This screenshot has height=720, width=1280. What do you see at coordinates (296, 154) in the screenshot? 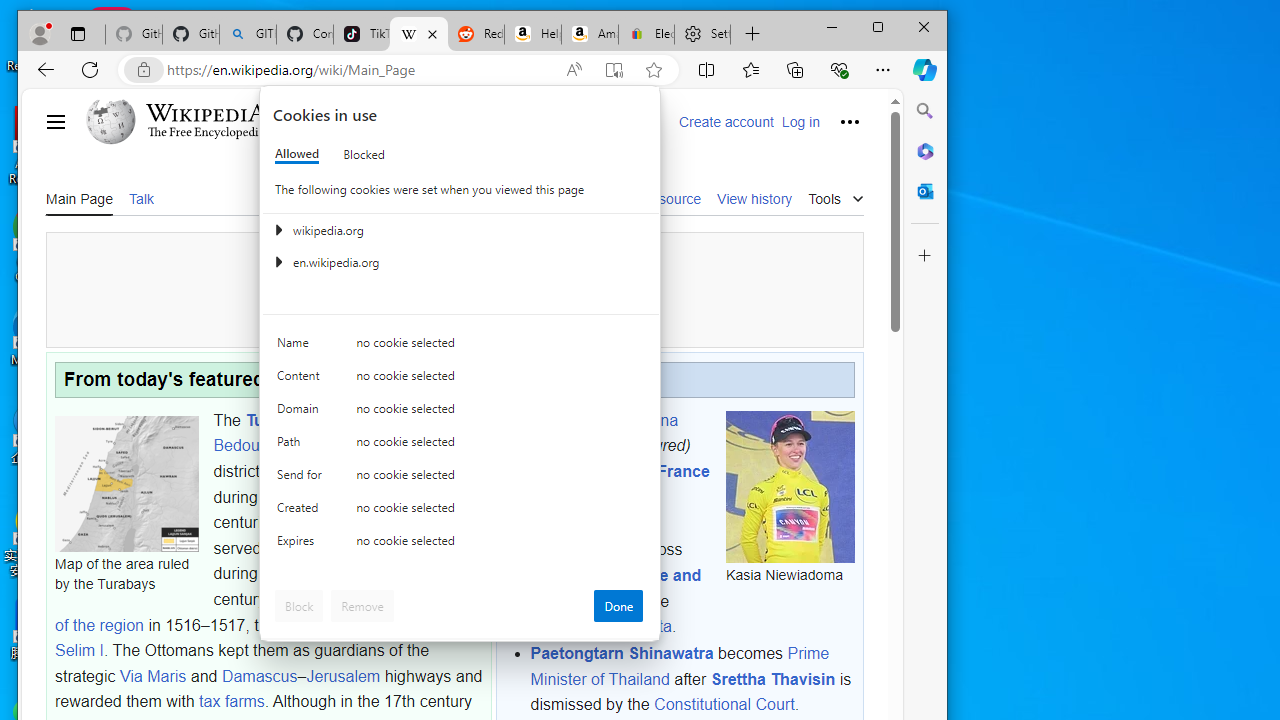
I see `Allowed` at bounding box center [296, 154].